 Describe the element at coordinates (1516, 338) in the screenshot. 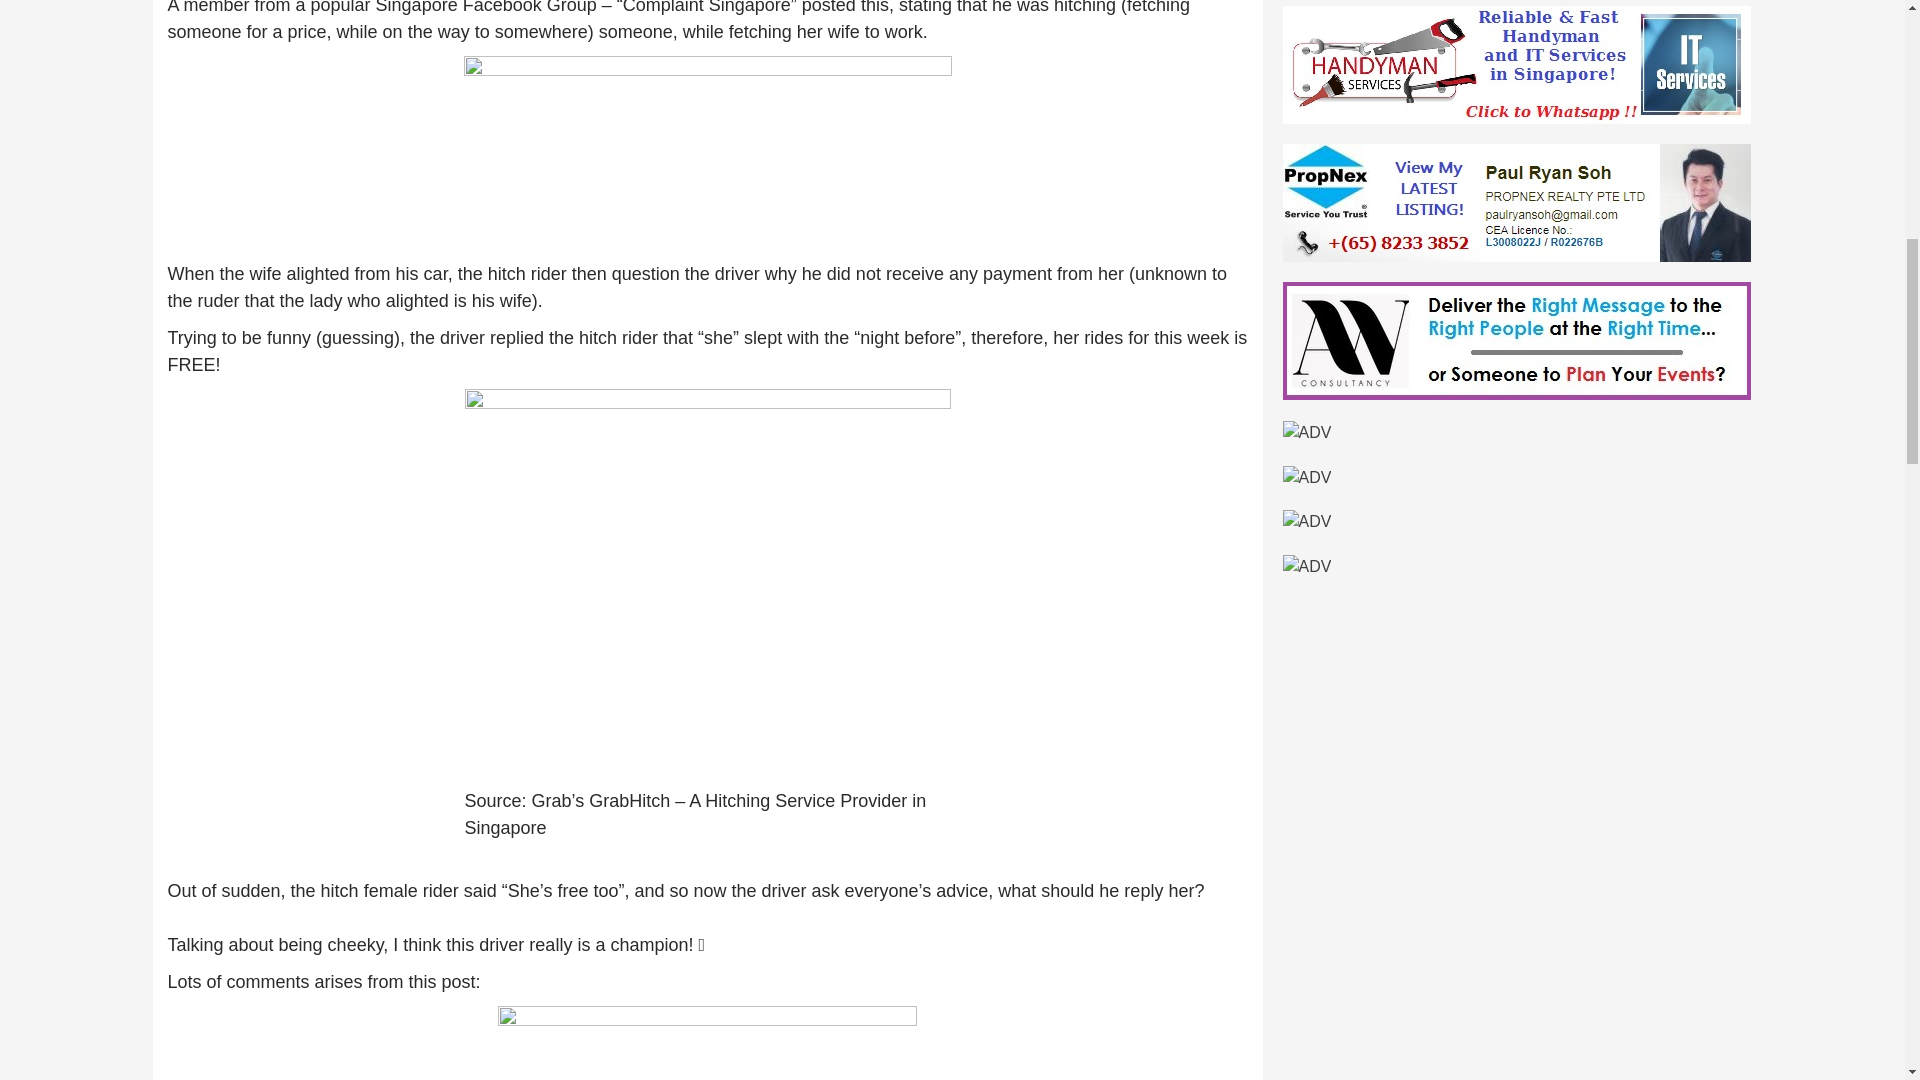

I see `Branding and Events Planning!` at that location.